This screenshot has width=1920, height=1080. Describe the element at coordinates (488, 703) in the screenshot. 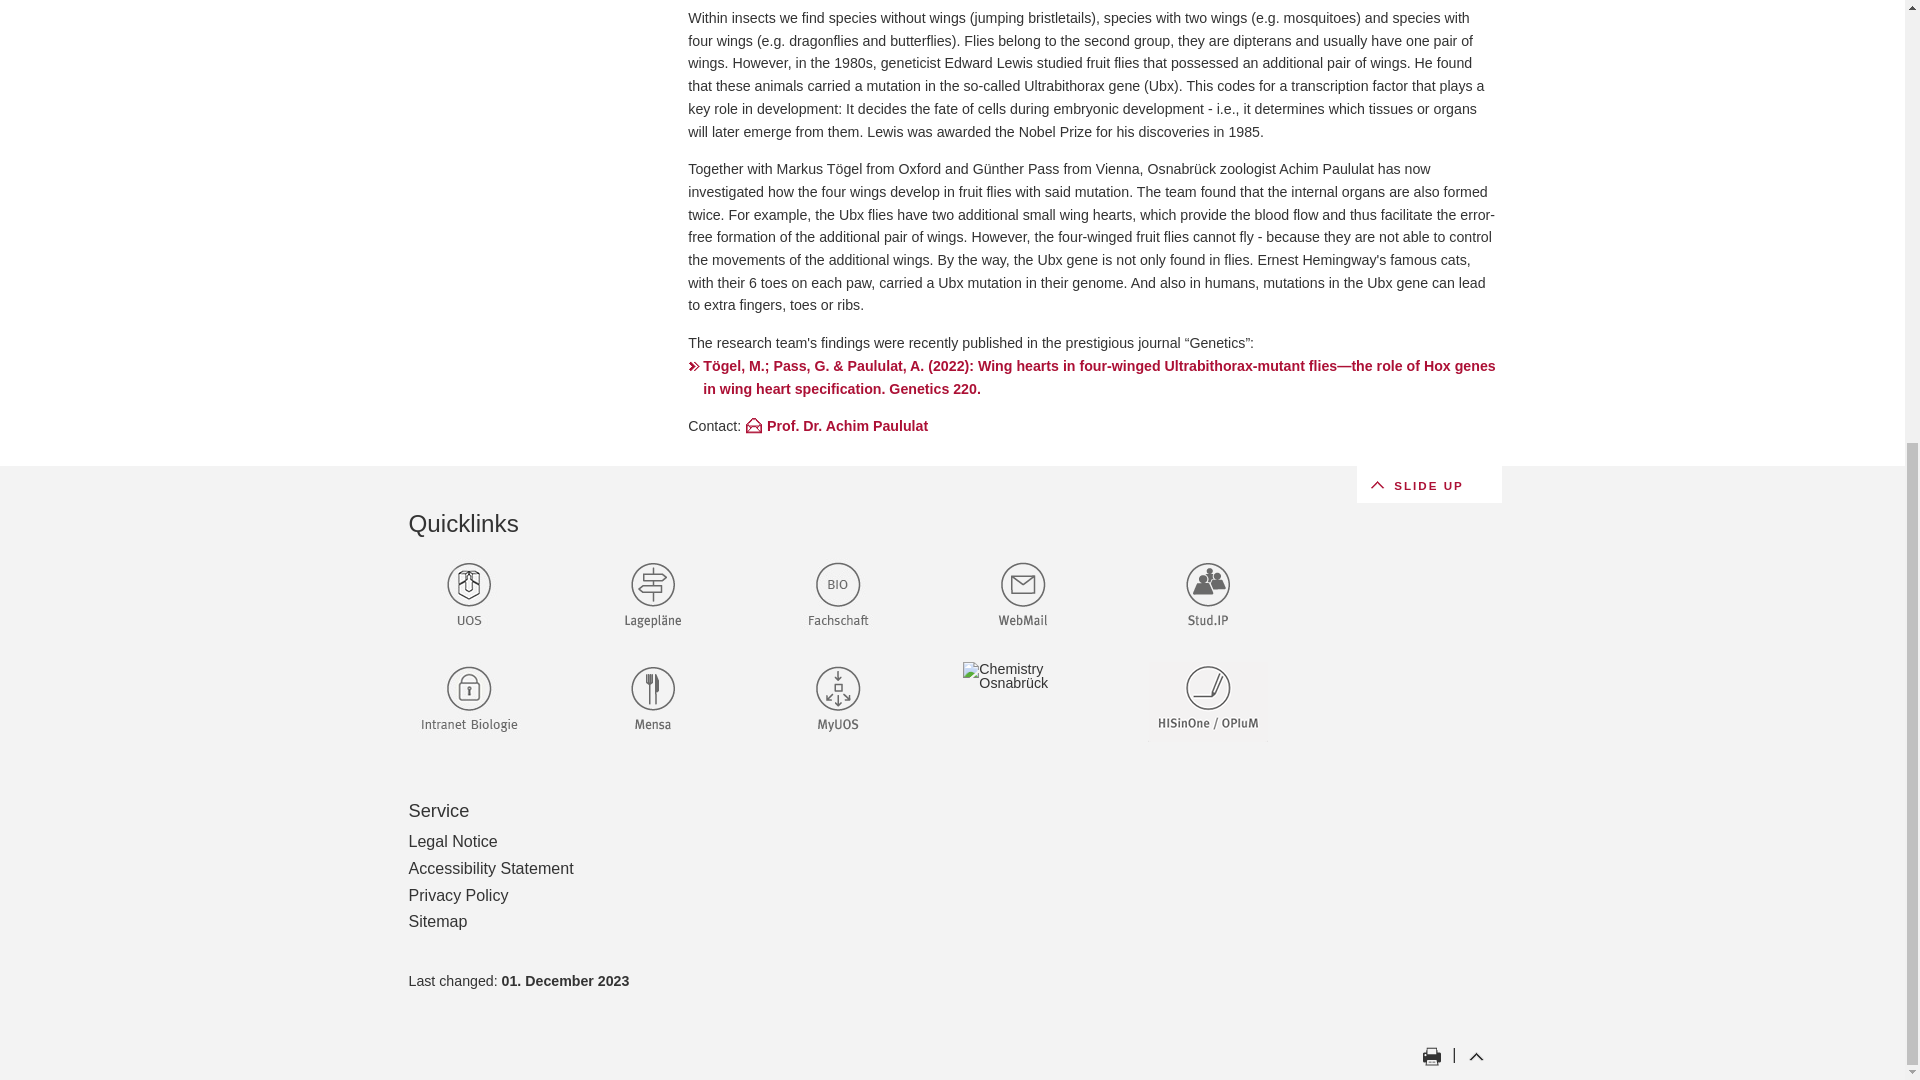

I see `External Link - opens in new window` at that location.